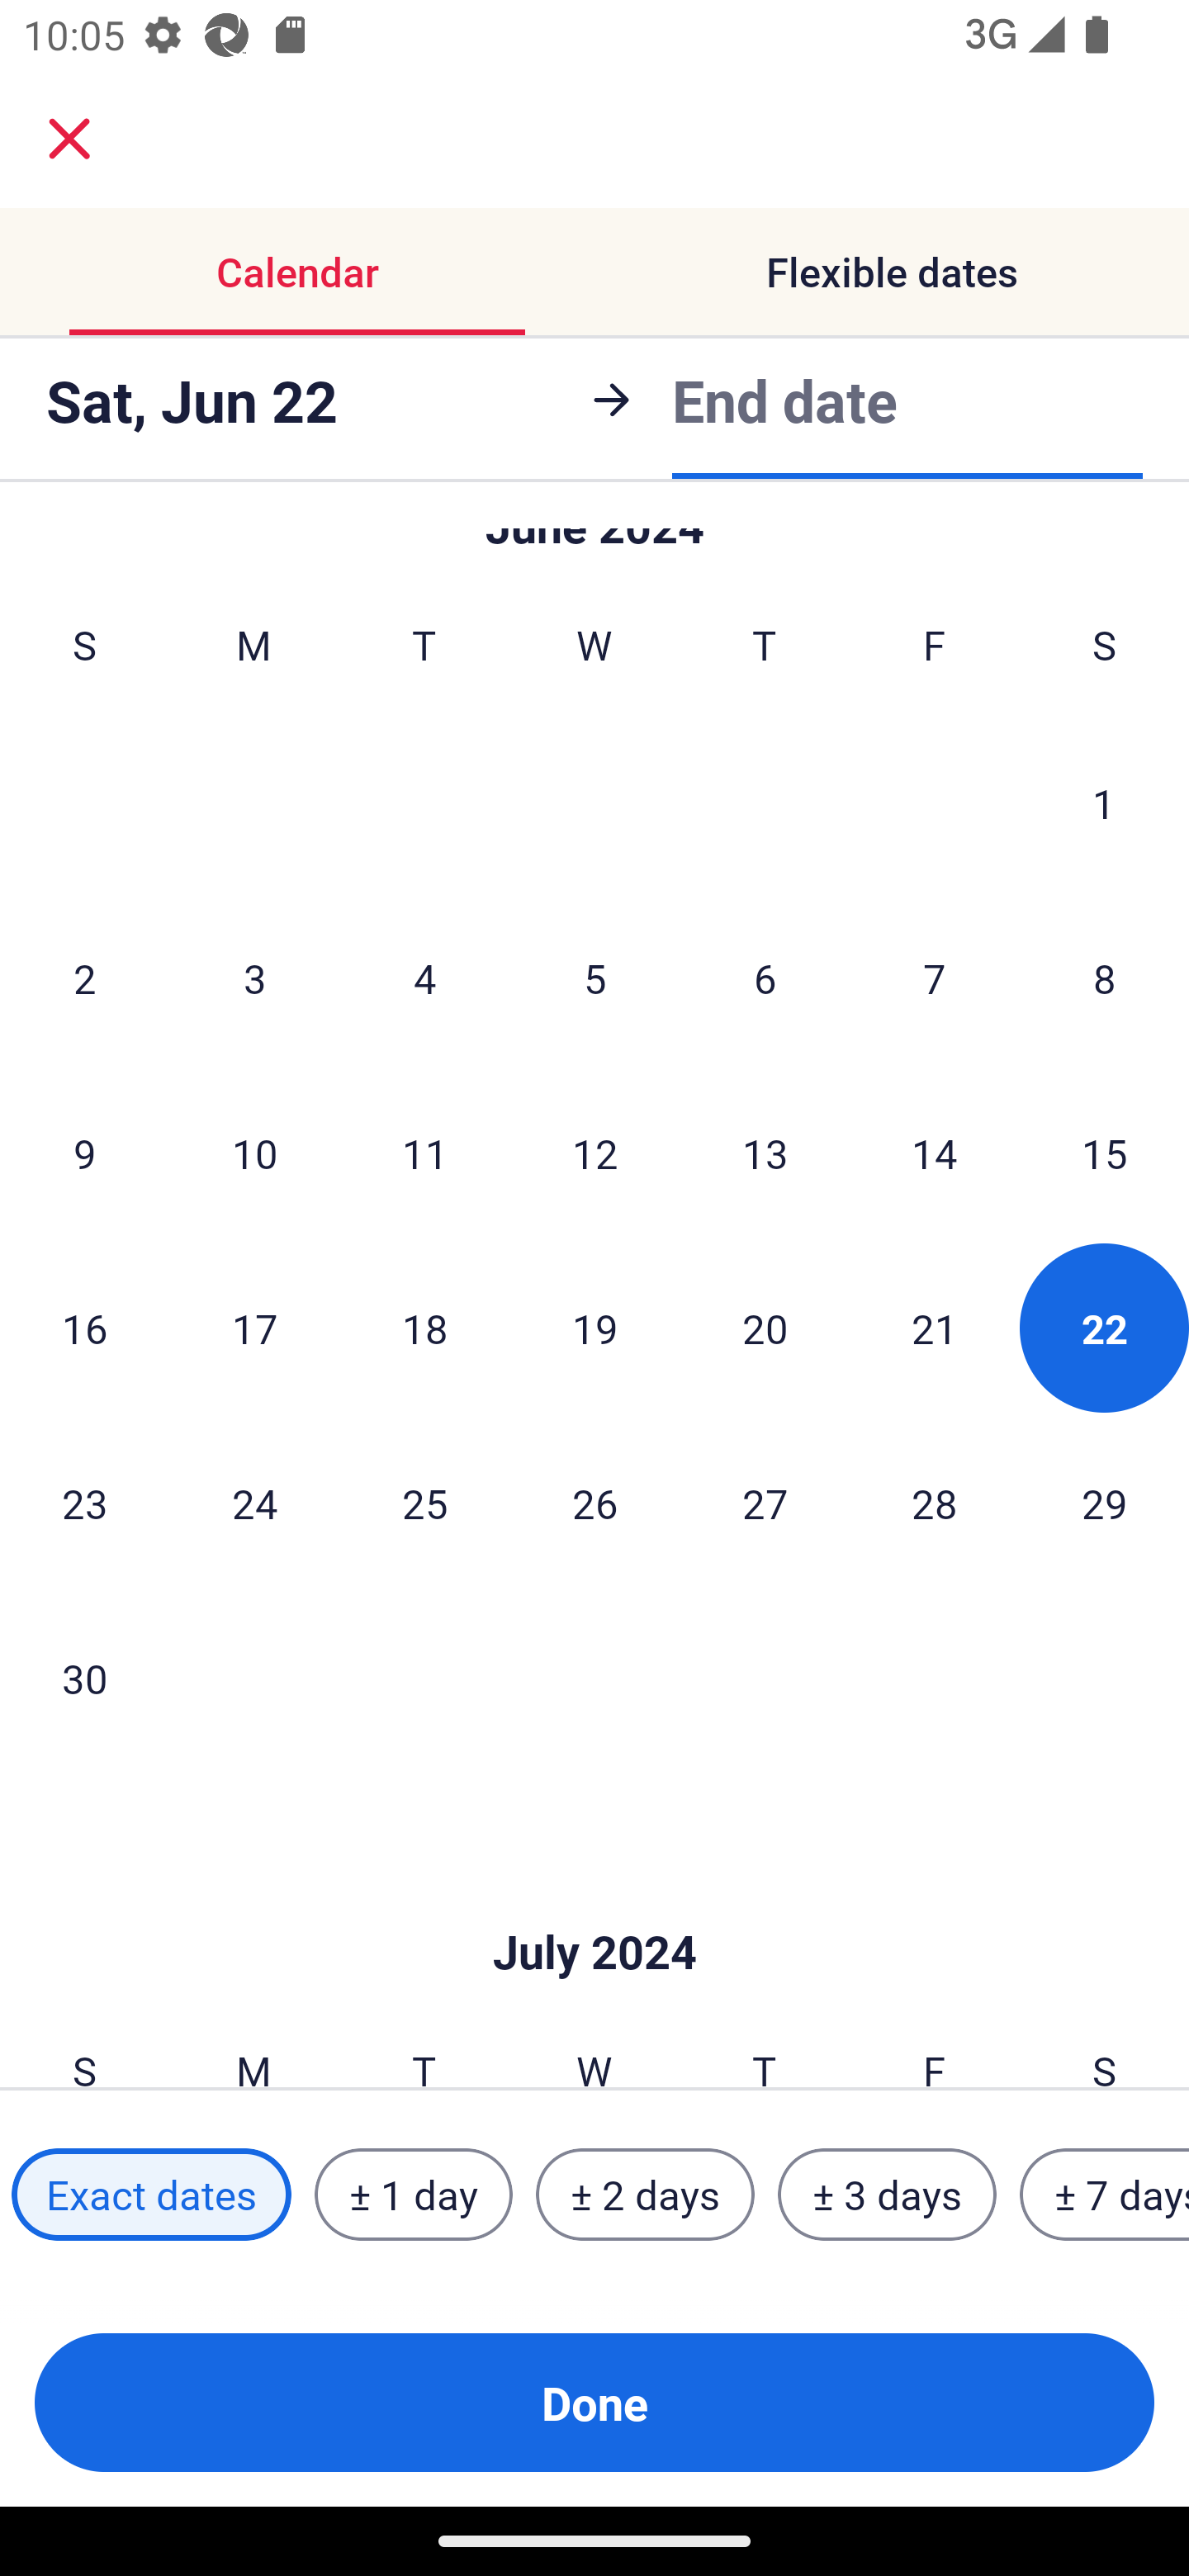  Describe the element at coordinates (424, 1503) in the screenshot. I see `25 Tuesday, June 25, 2024` at that location.